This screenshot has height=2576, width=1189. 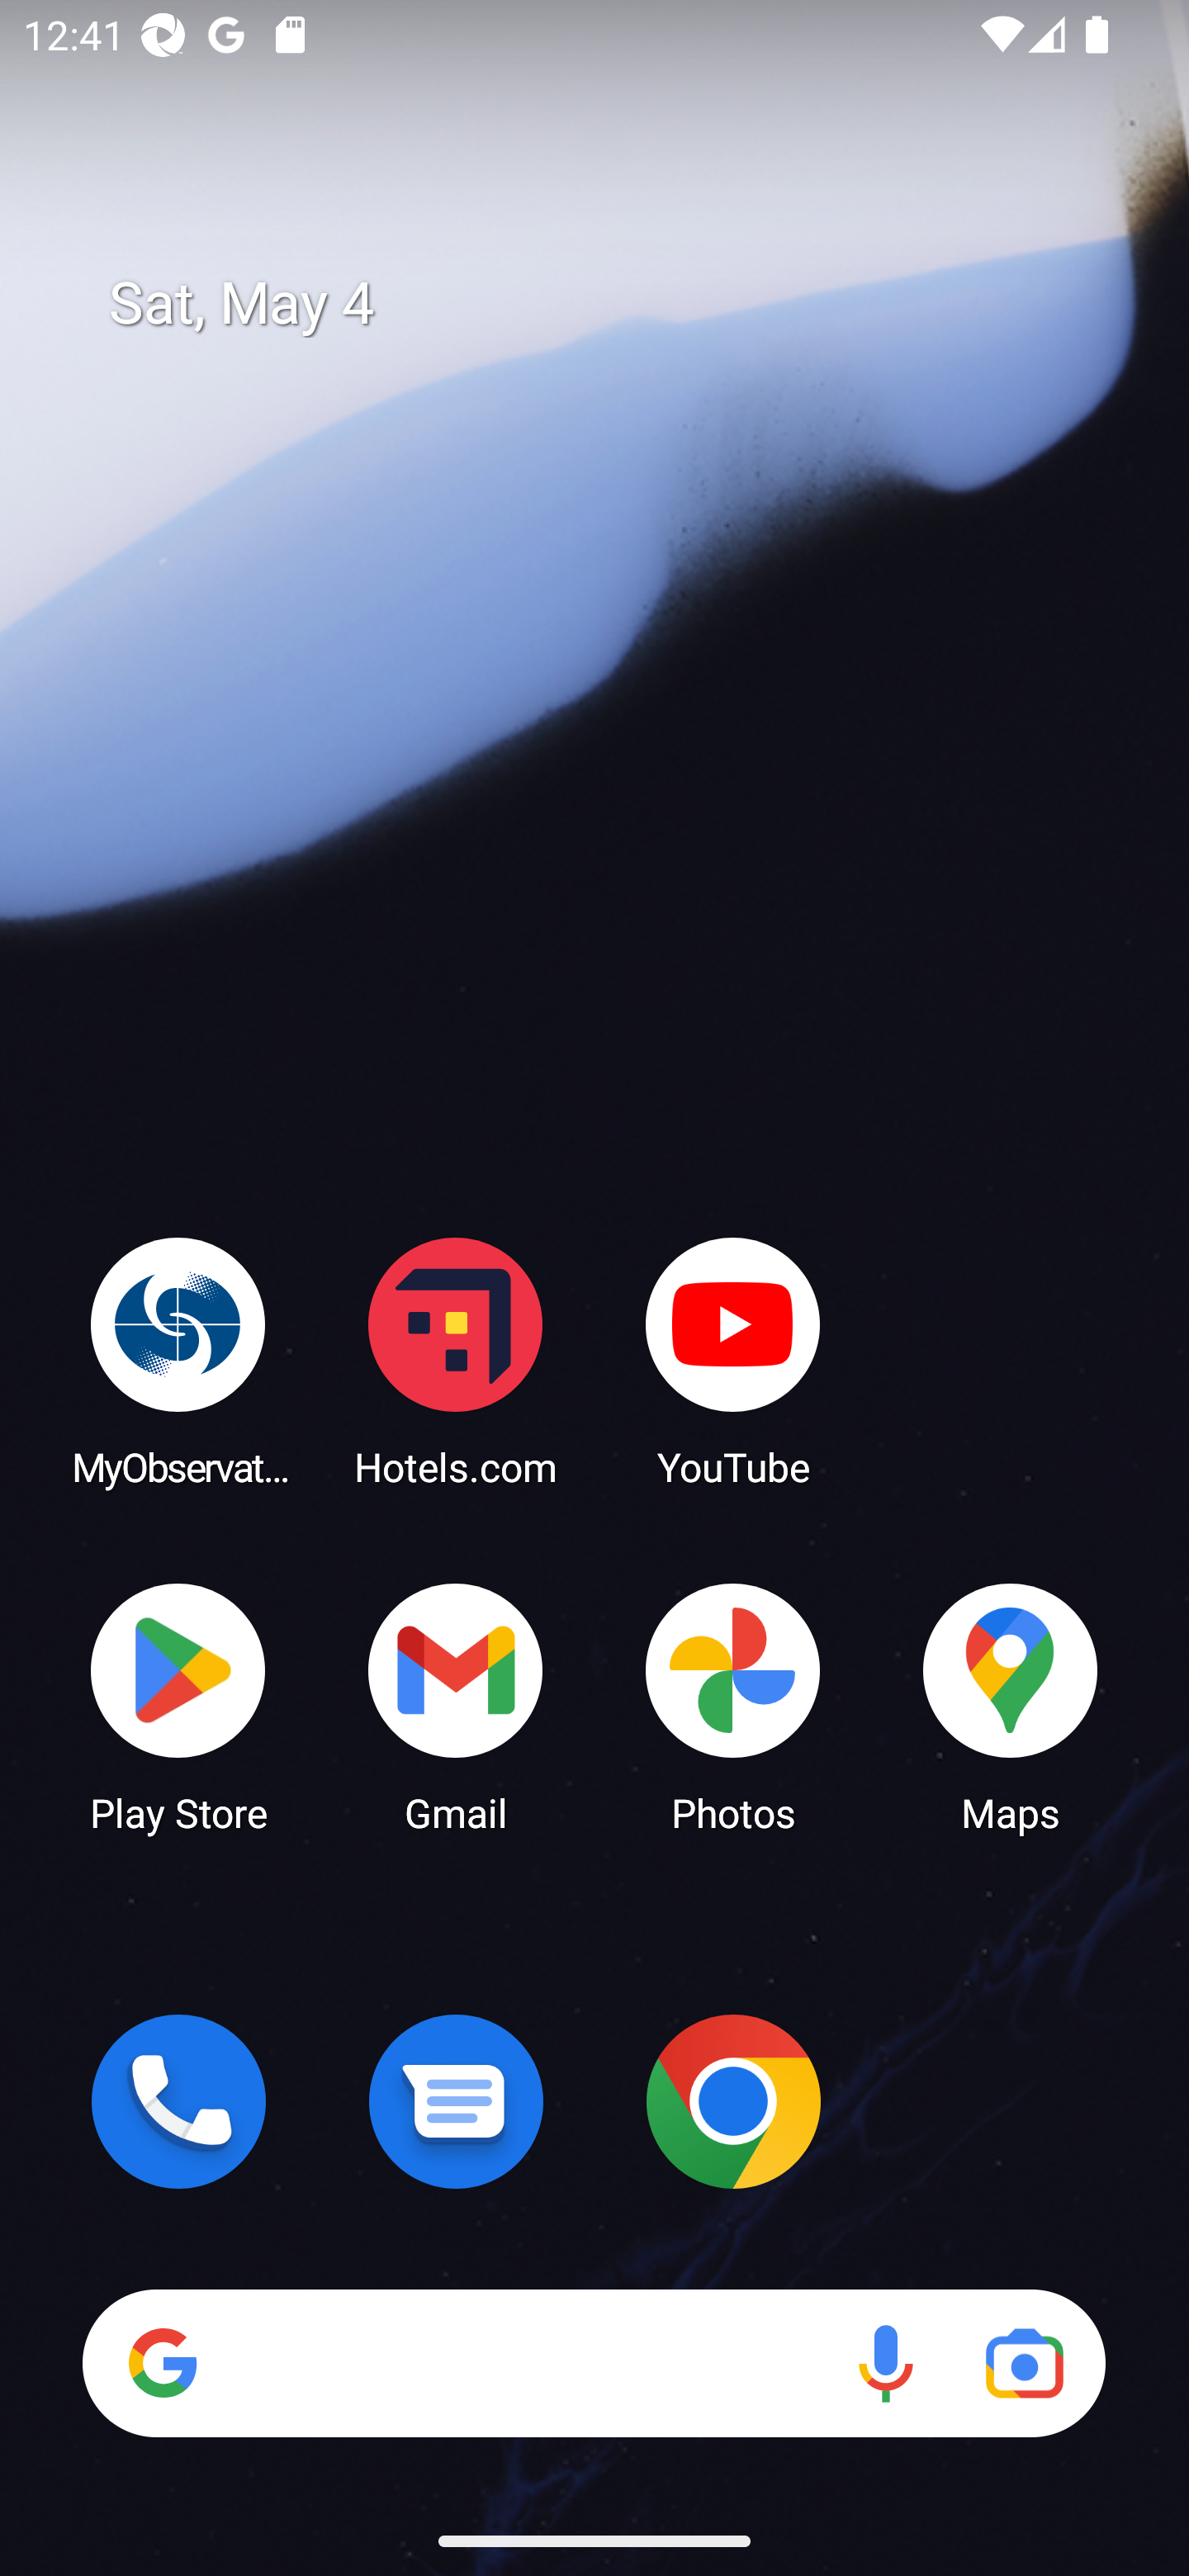 What do you see at coordinates (178, 2101) in the screenshot?
I see `Phone` at bounding box center [178, 2101].